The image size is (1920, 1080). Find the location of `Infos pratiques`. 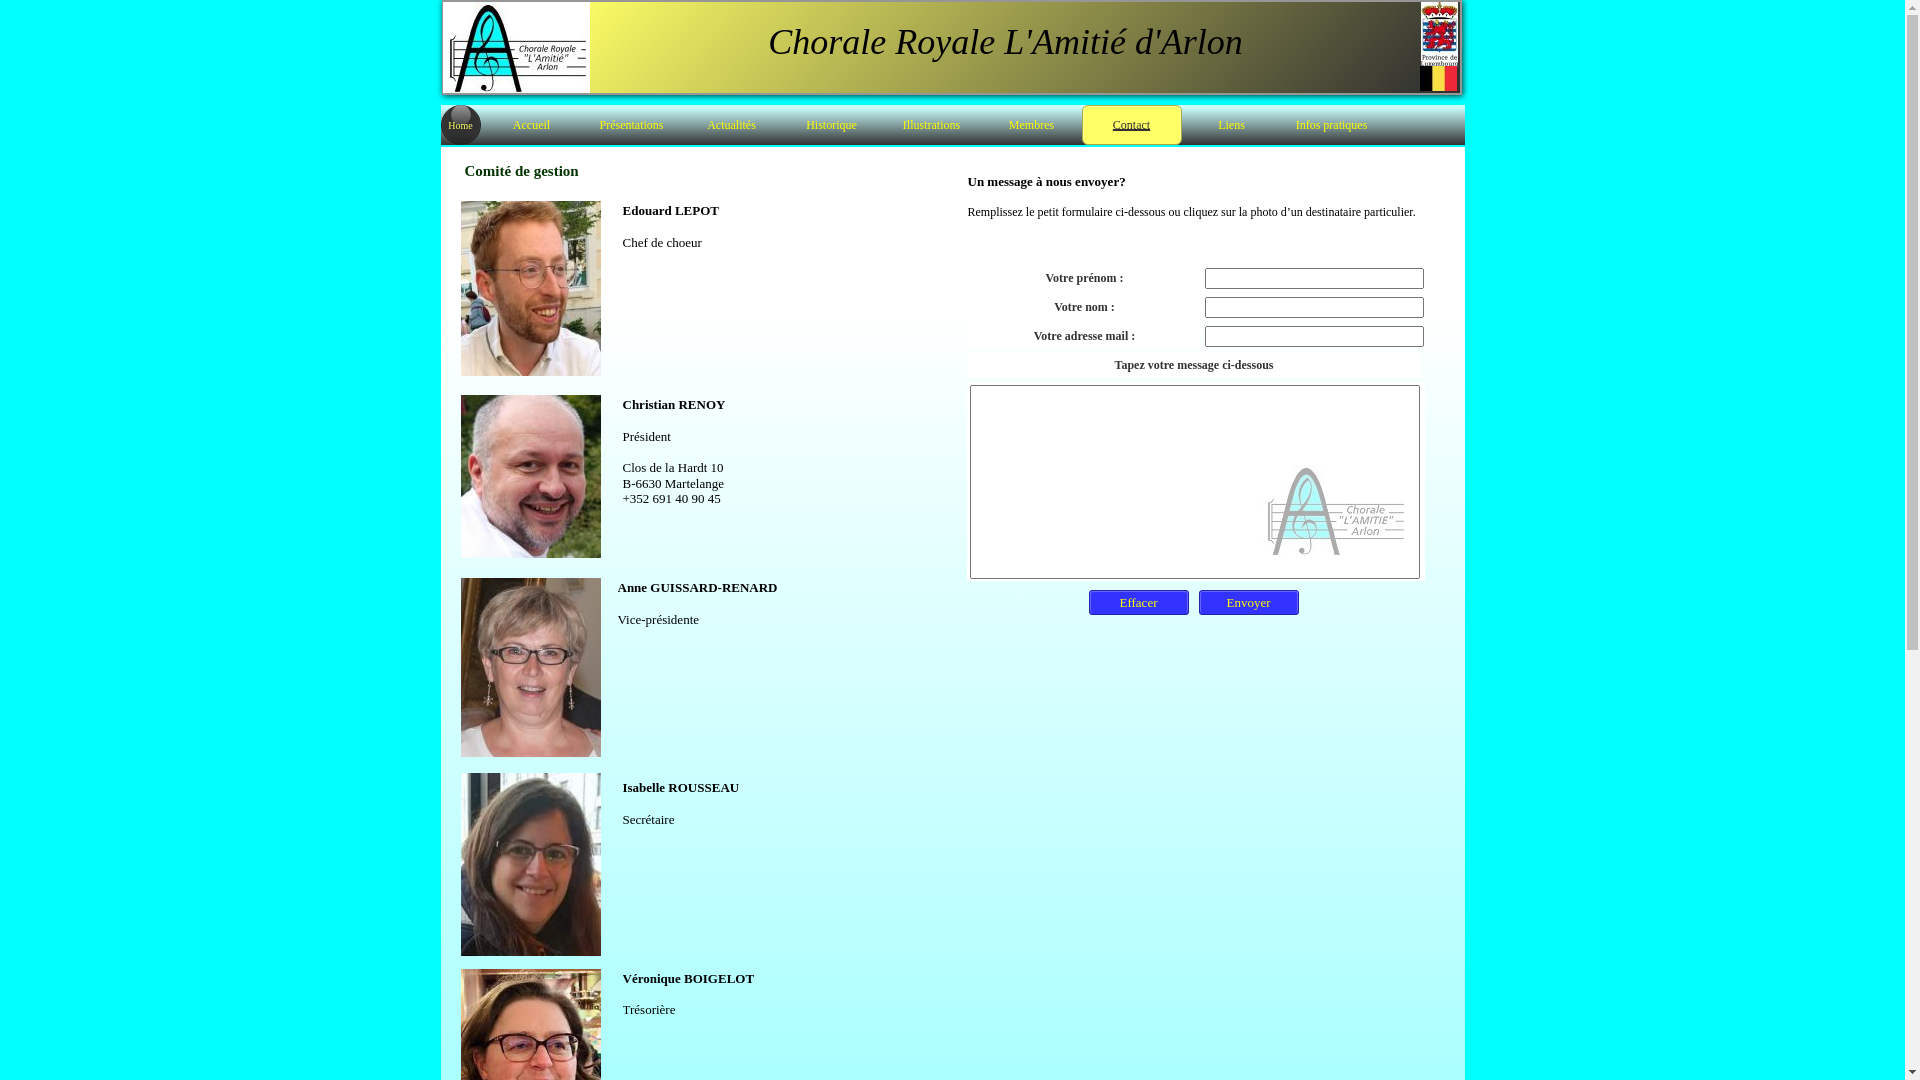

Infos pratiques is located at coordinates (1332, 125).